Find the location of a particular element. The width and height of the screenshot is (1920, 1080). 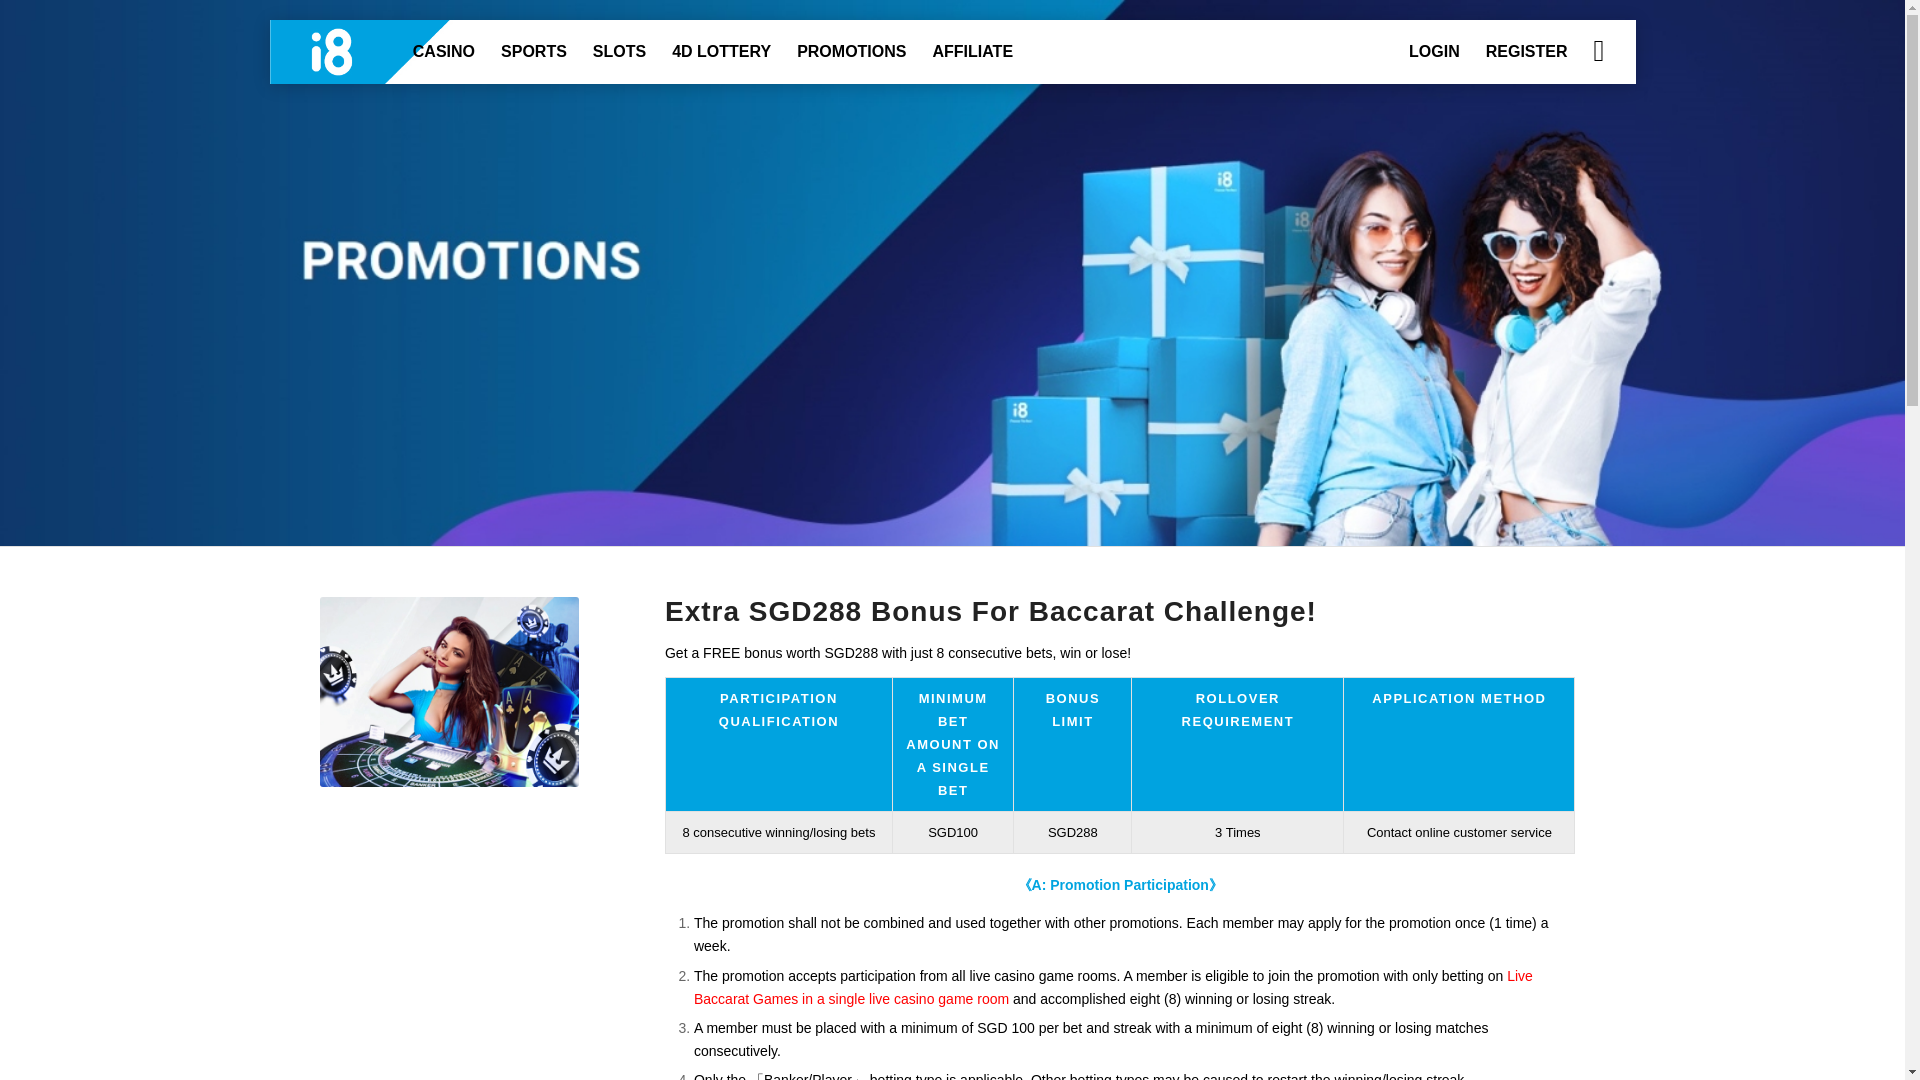

CASINO is located at coordinates (443, 52).